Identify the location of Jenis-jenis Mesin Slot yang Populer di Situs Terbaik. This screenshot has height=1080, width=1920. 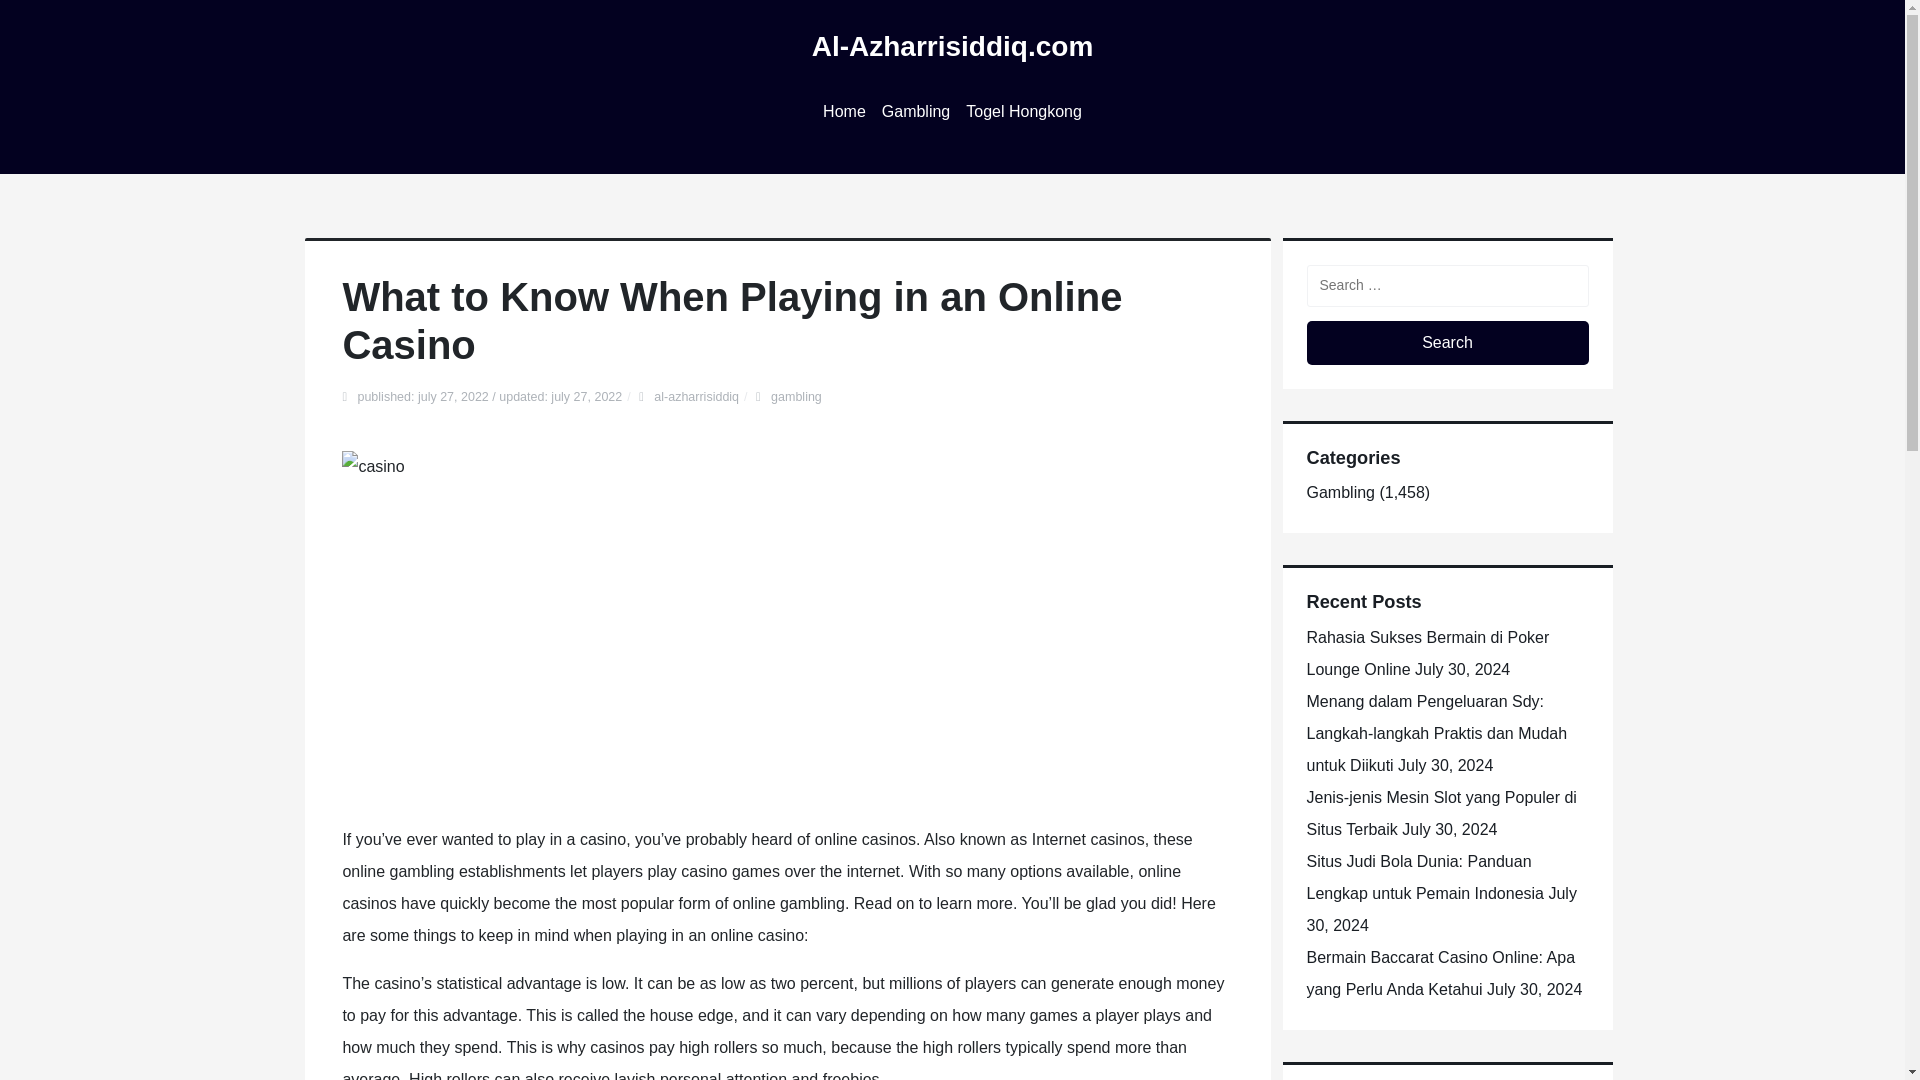
(1440, 814).